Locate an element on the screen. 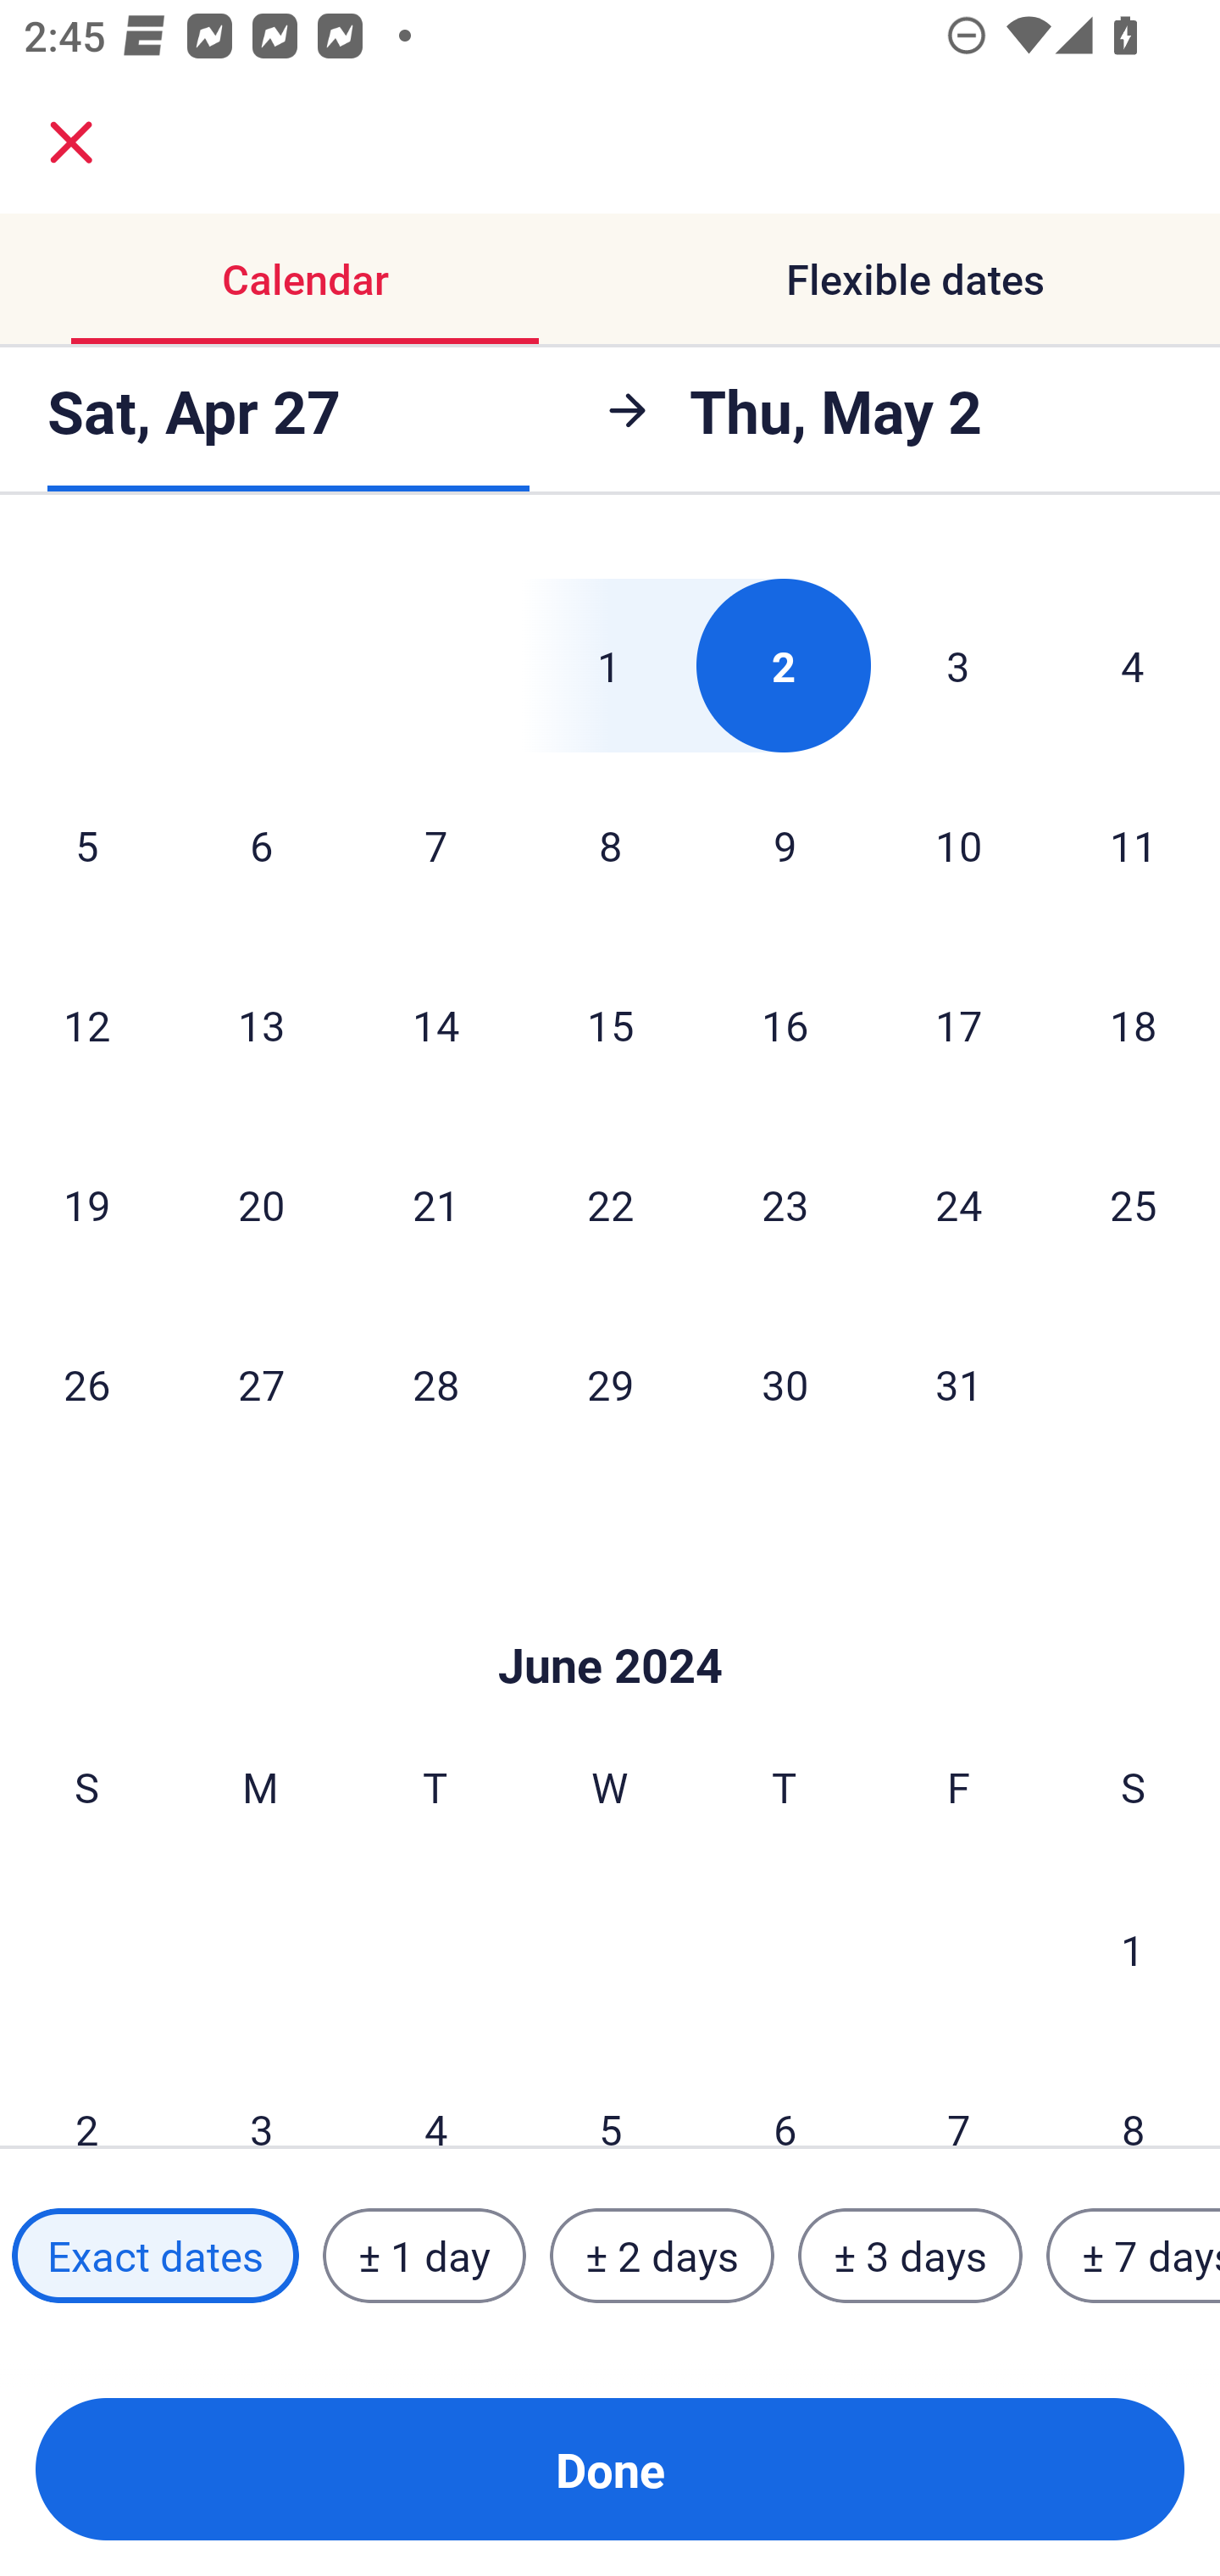  6 Monday, May 6, 2024 is located at coordinates (261, 844).